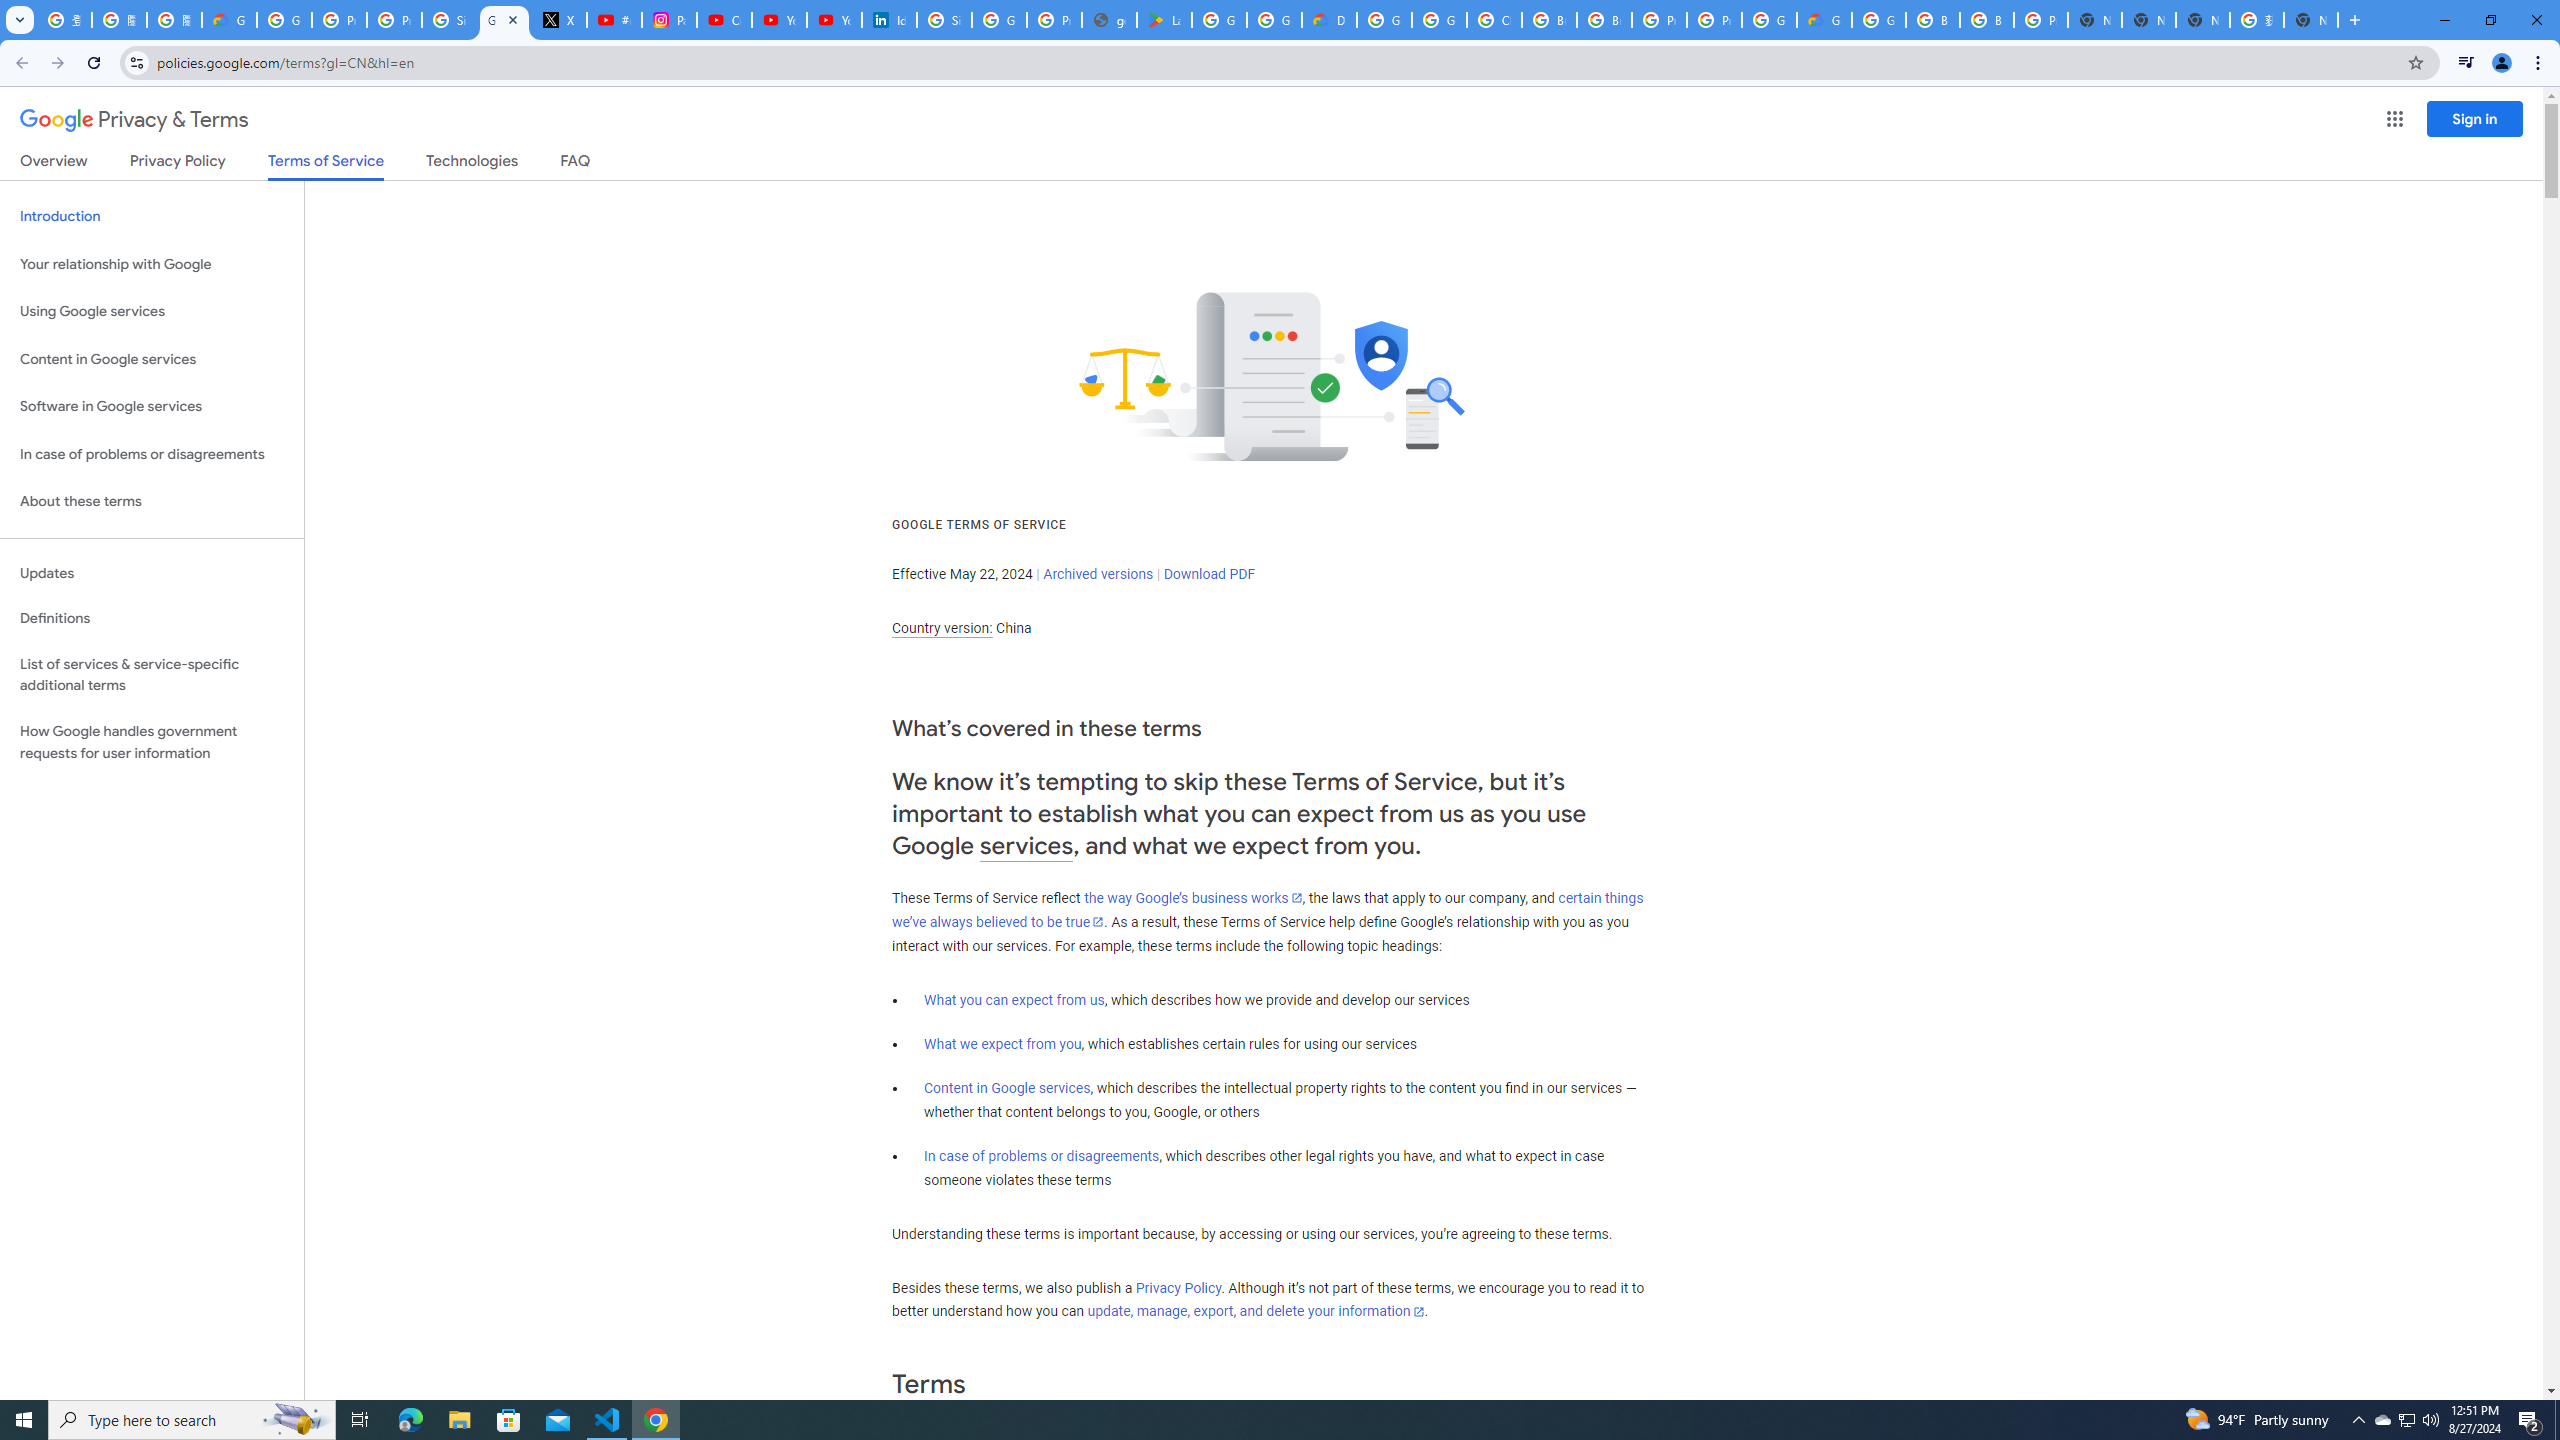  Describe the element at coordinates (449, 20) in the screenshot. I see `Sign in - Google Accounts` at that location.